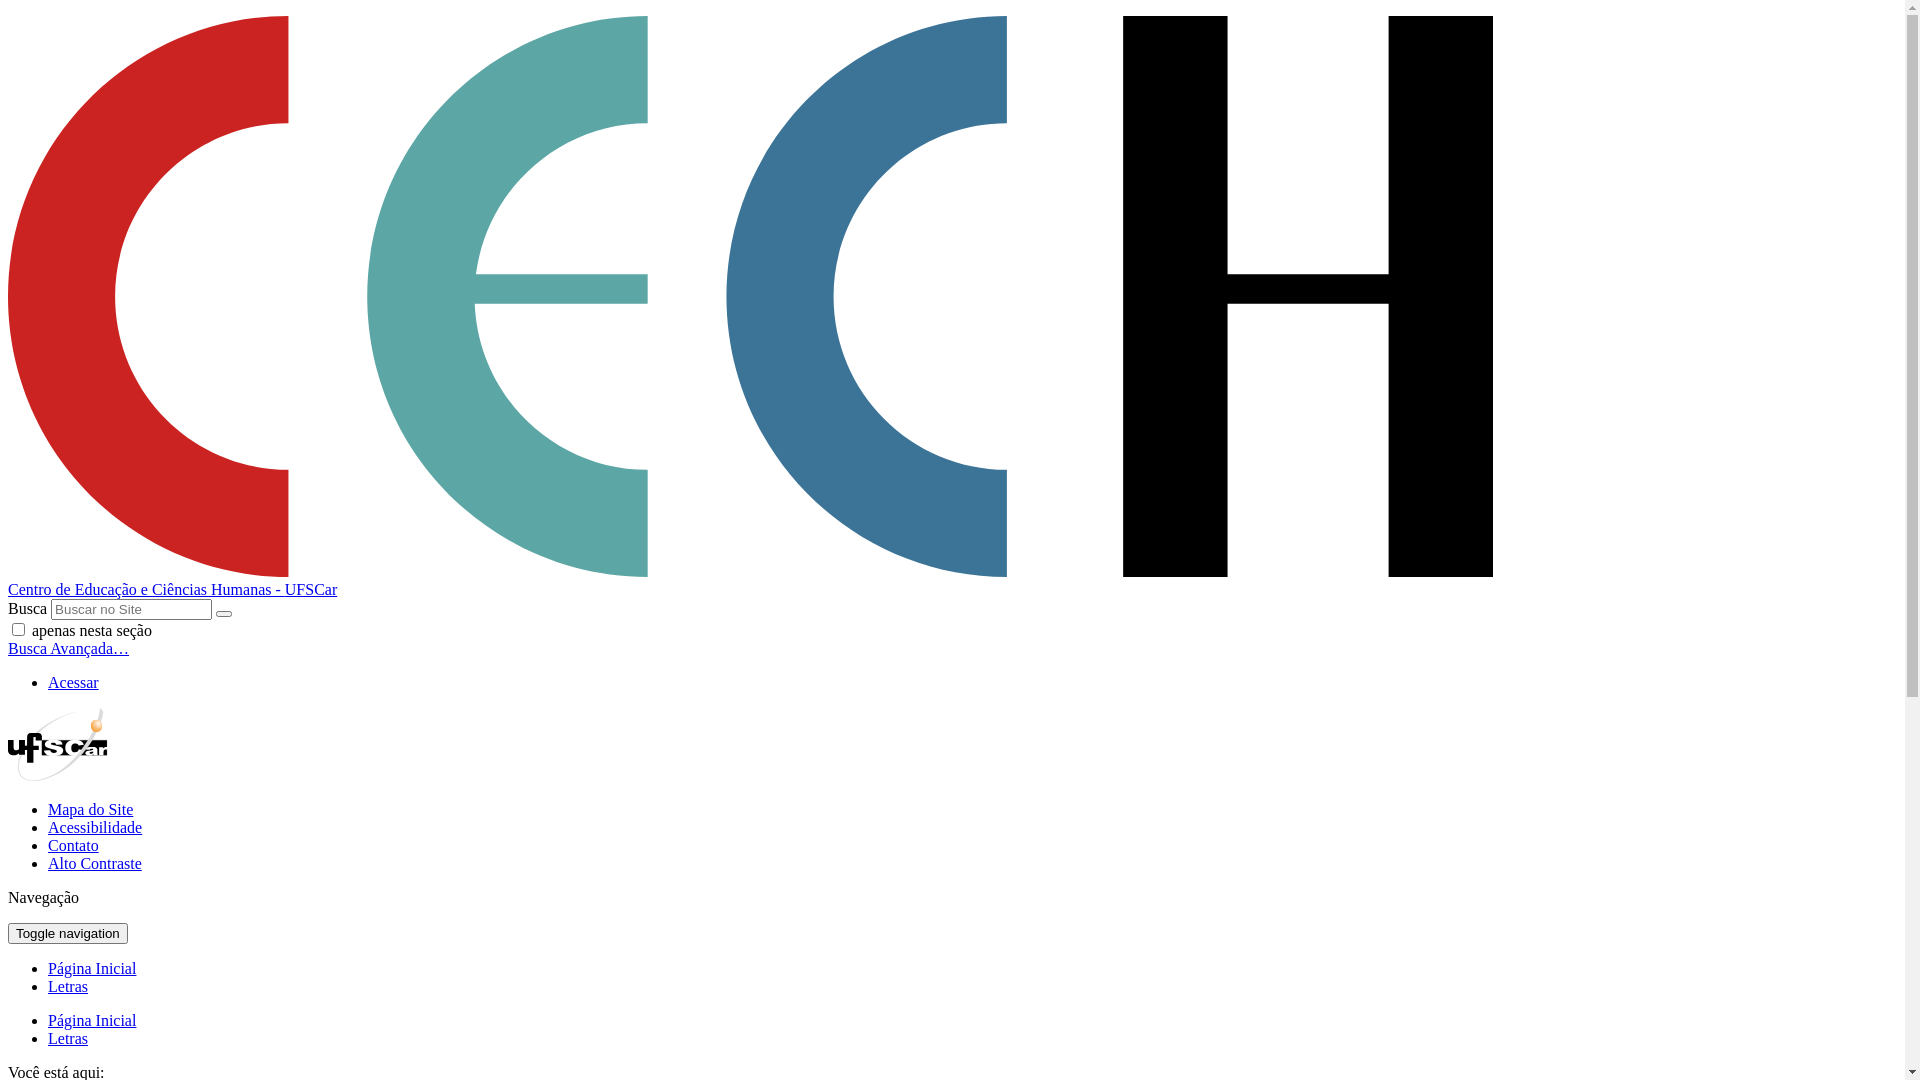 The image size is (1920, 1080). Describe the element at coordinates (95, 864) in the screenshot. I see `Alto Contraste` at that location.